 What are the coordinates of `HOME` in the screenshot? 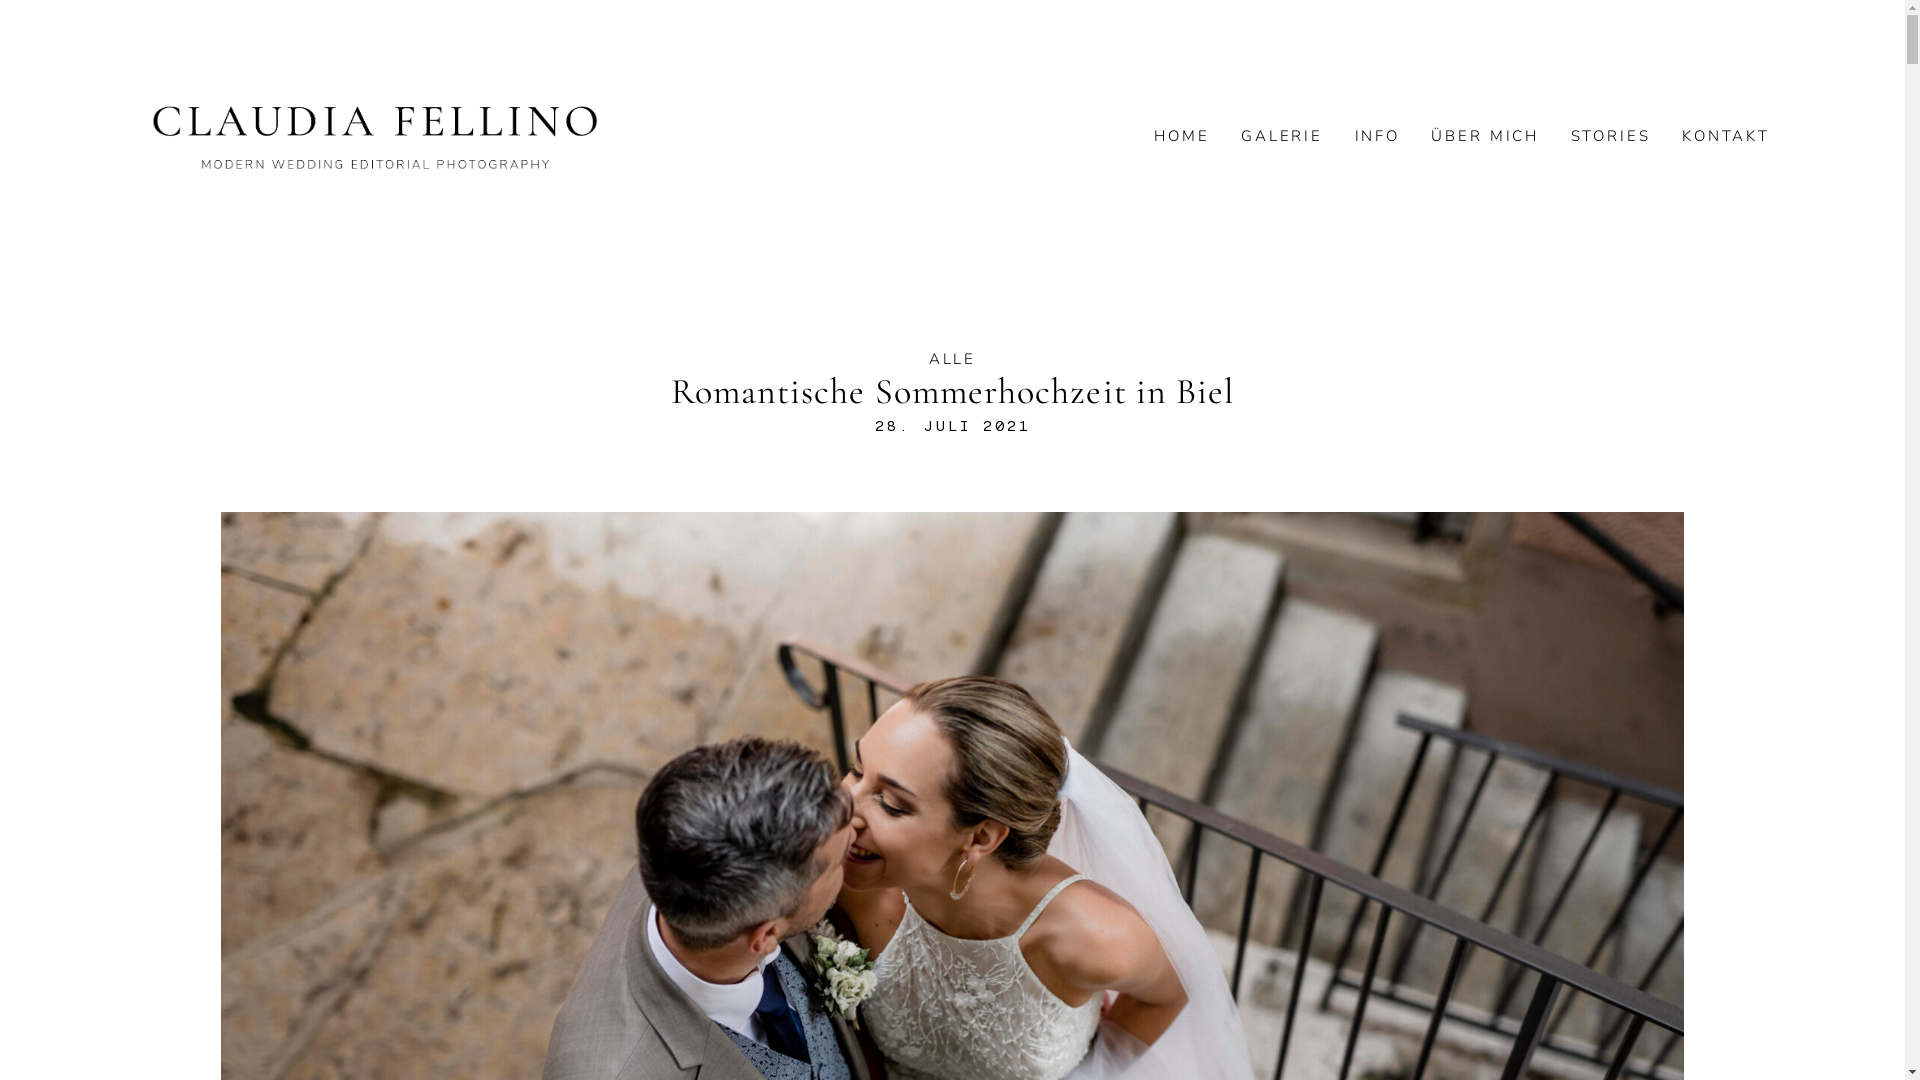 It's located at (1182, 136).